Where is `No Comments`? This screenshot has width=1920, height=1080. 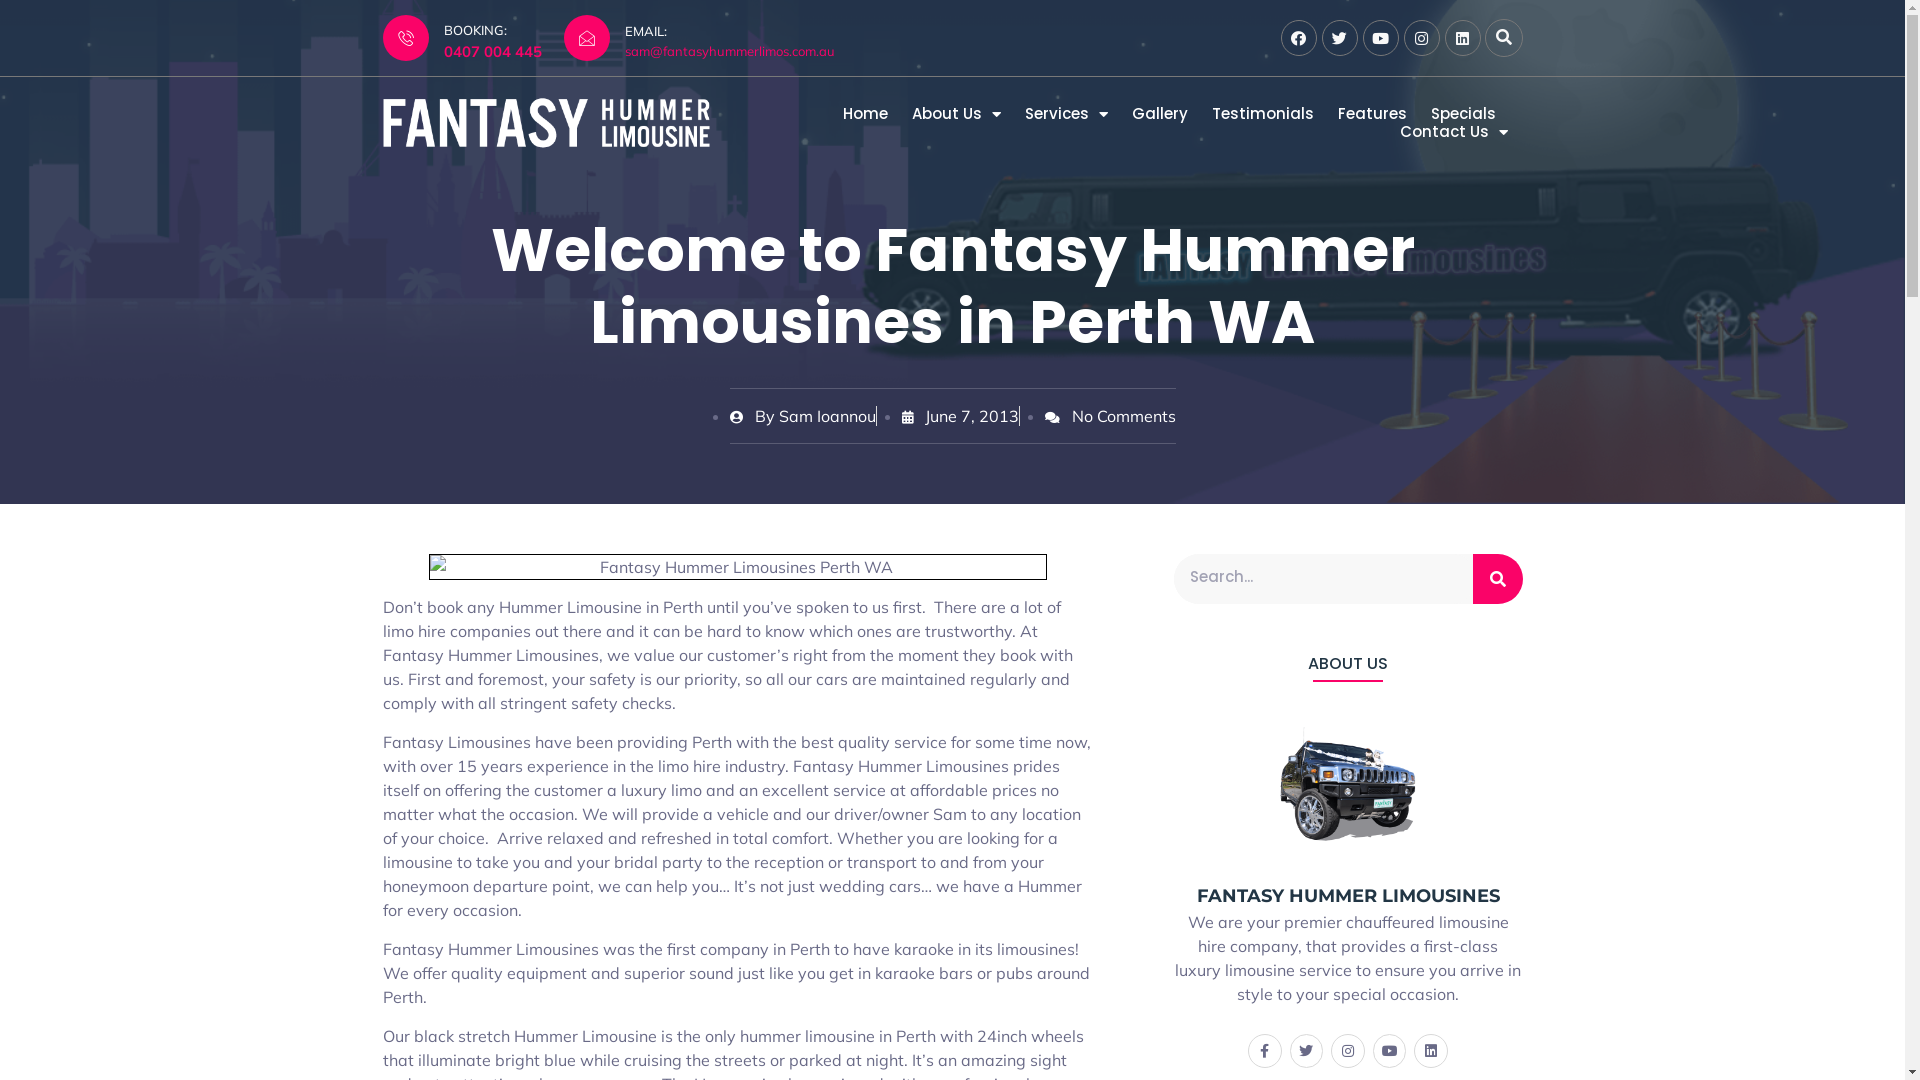
No Comments is located at coordinates (1110, 416).